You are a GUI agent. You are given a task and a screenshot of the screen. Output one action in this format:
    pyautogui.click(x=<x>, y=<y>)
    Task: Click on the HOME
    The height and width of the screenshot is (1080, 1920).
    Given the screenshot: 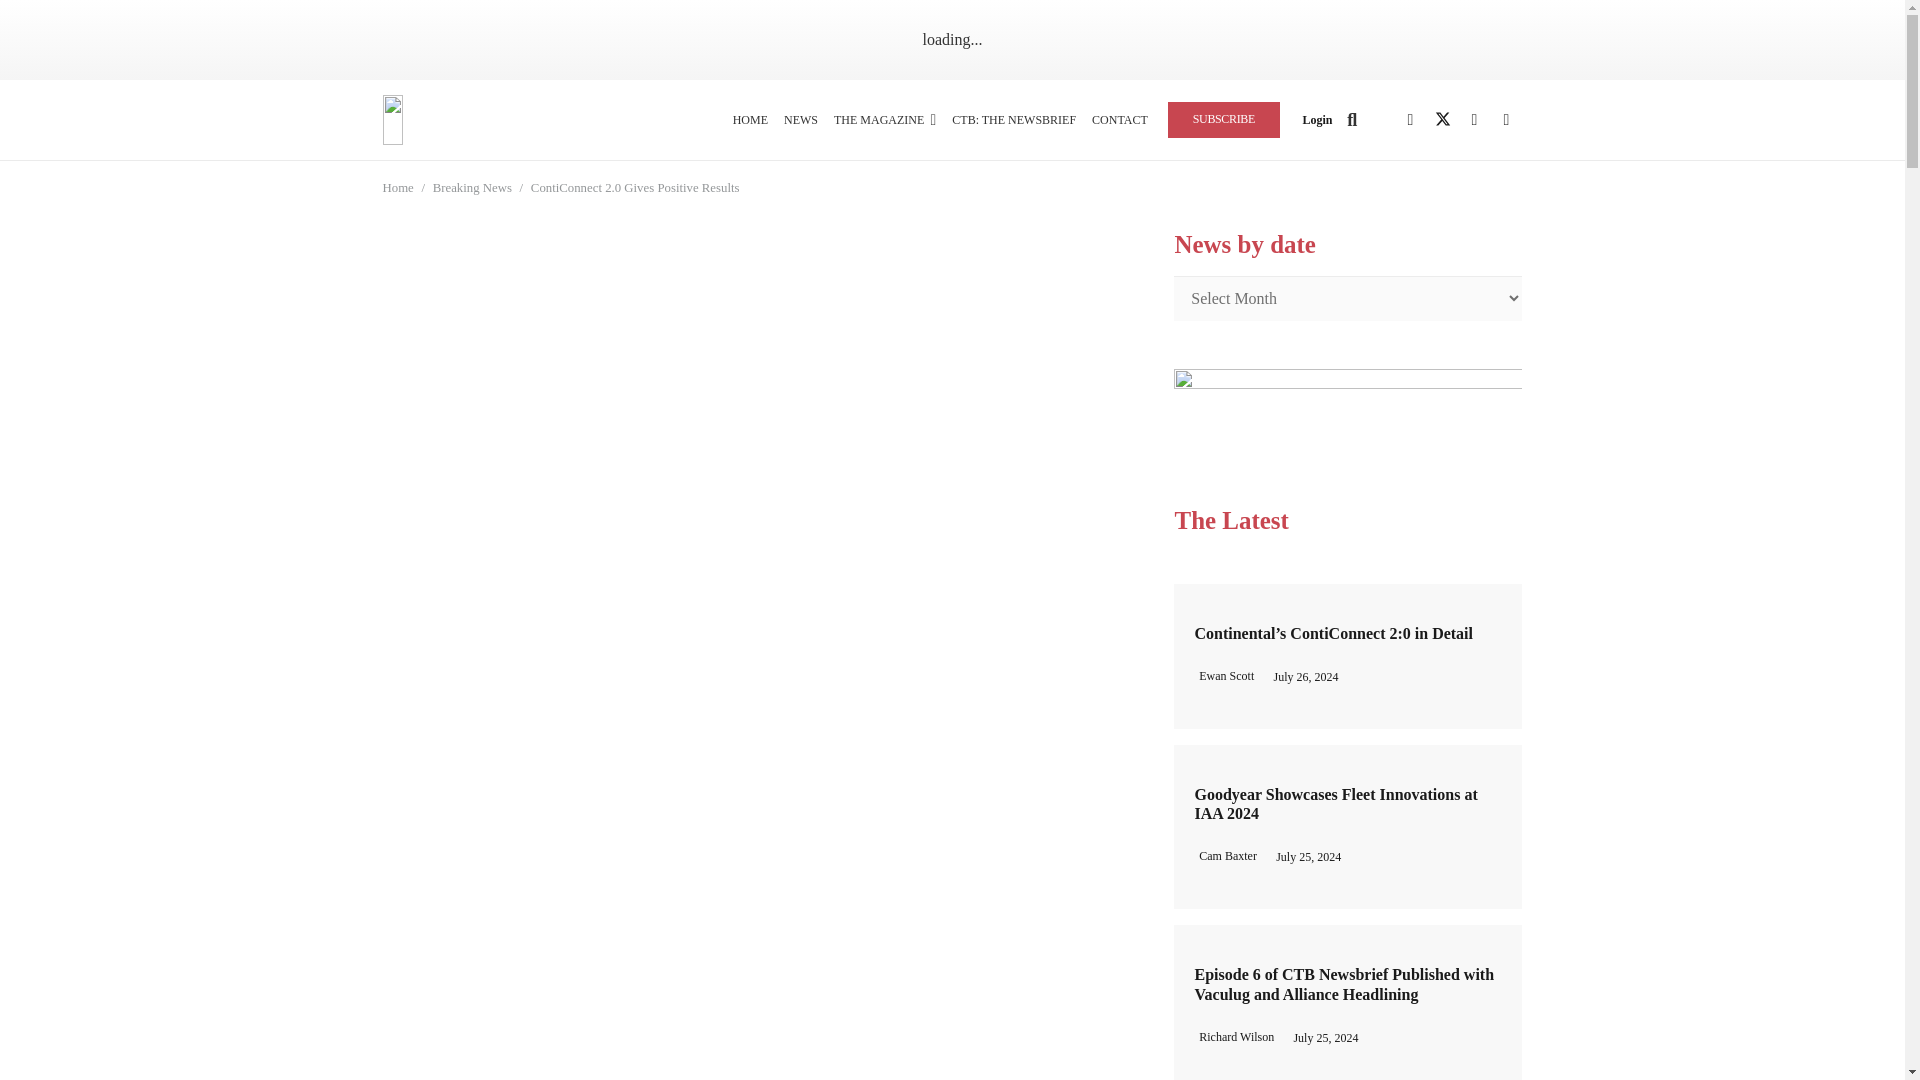 What is the action you would take?
    pyautogui.click(x=750, y=119)
    